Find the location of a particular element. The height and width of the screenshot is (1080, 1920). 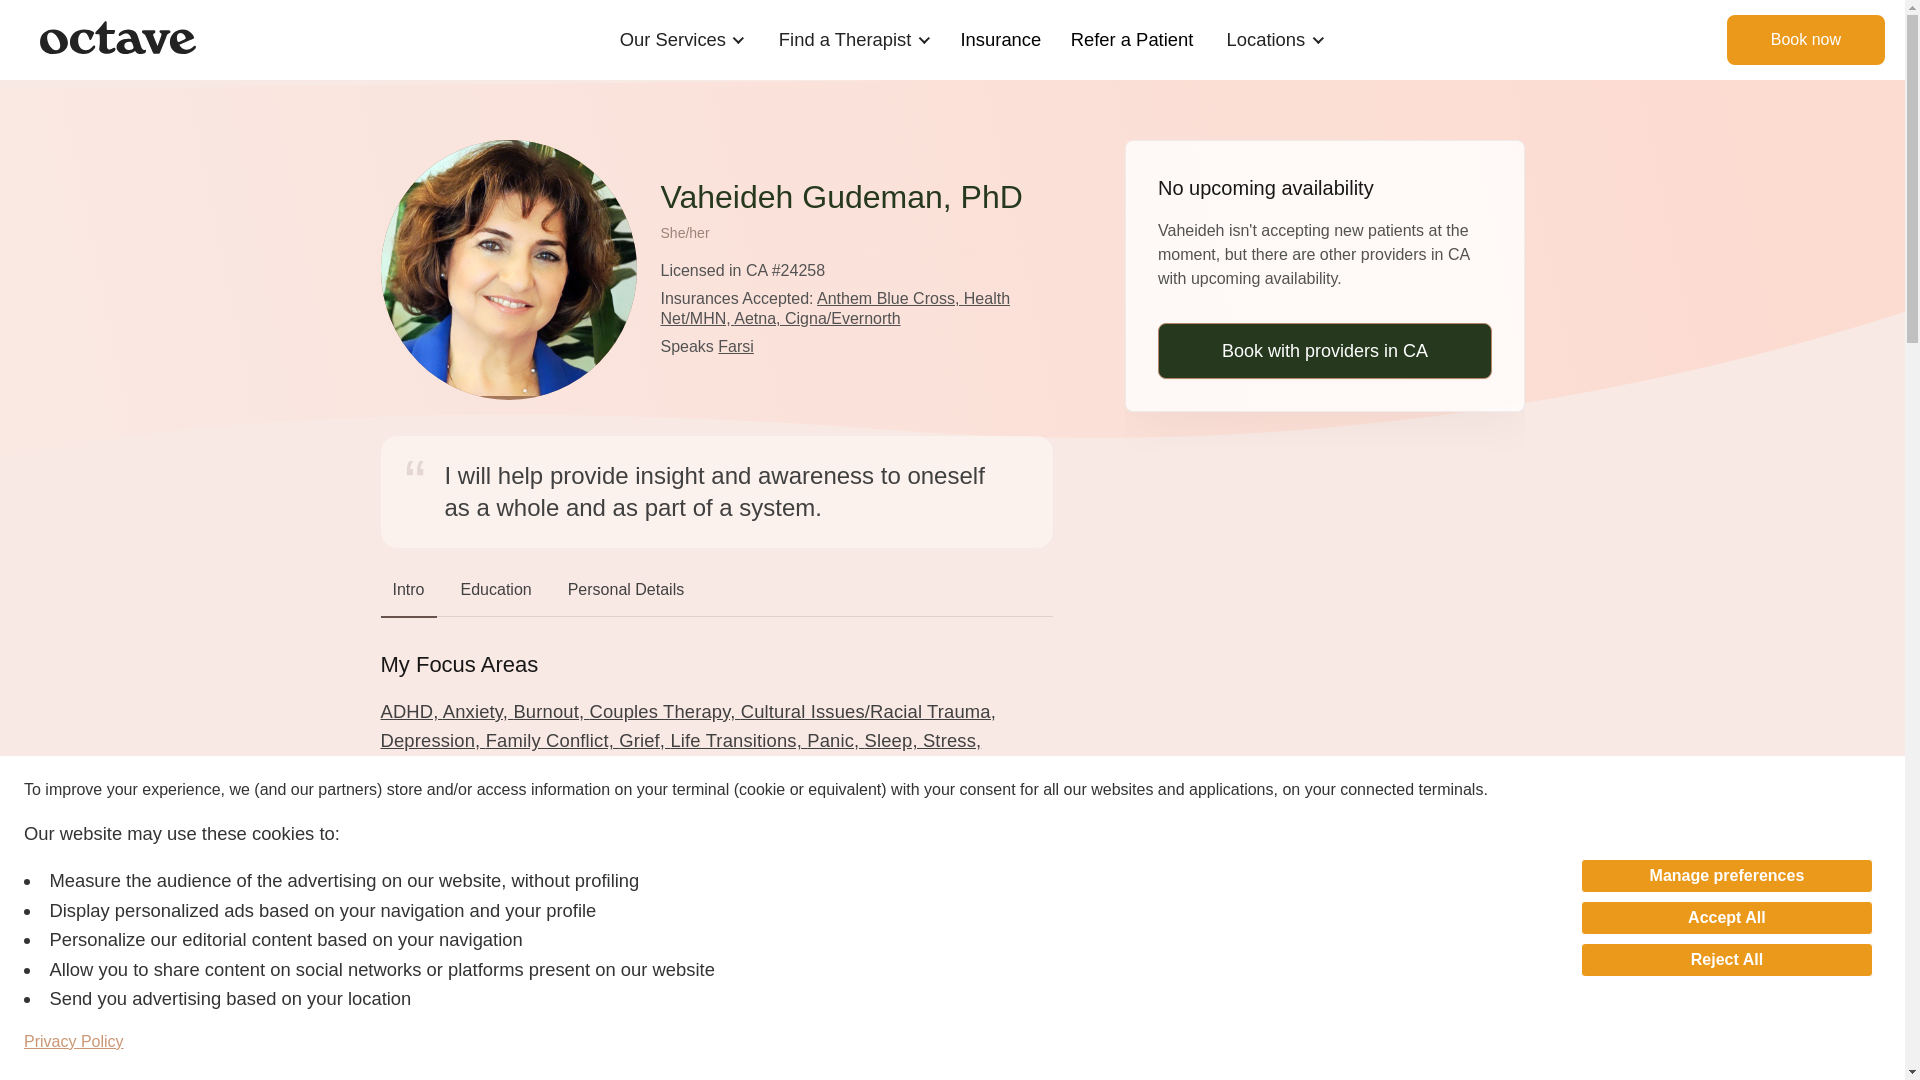

Locations is located at coordinates (1266, 39).